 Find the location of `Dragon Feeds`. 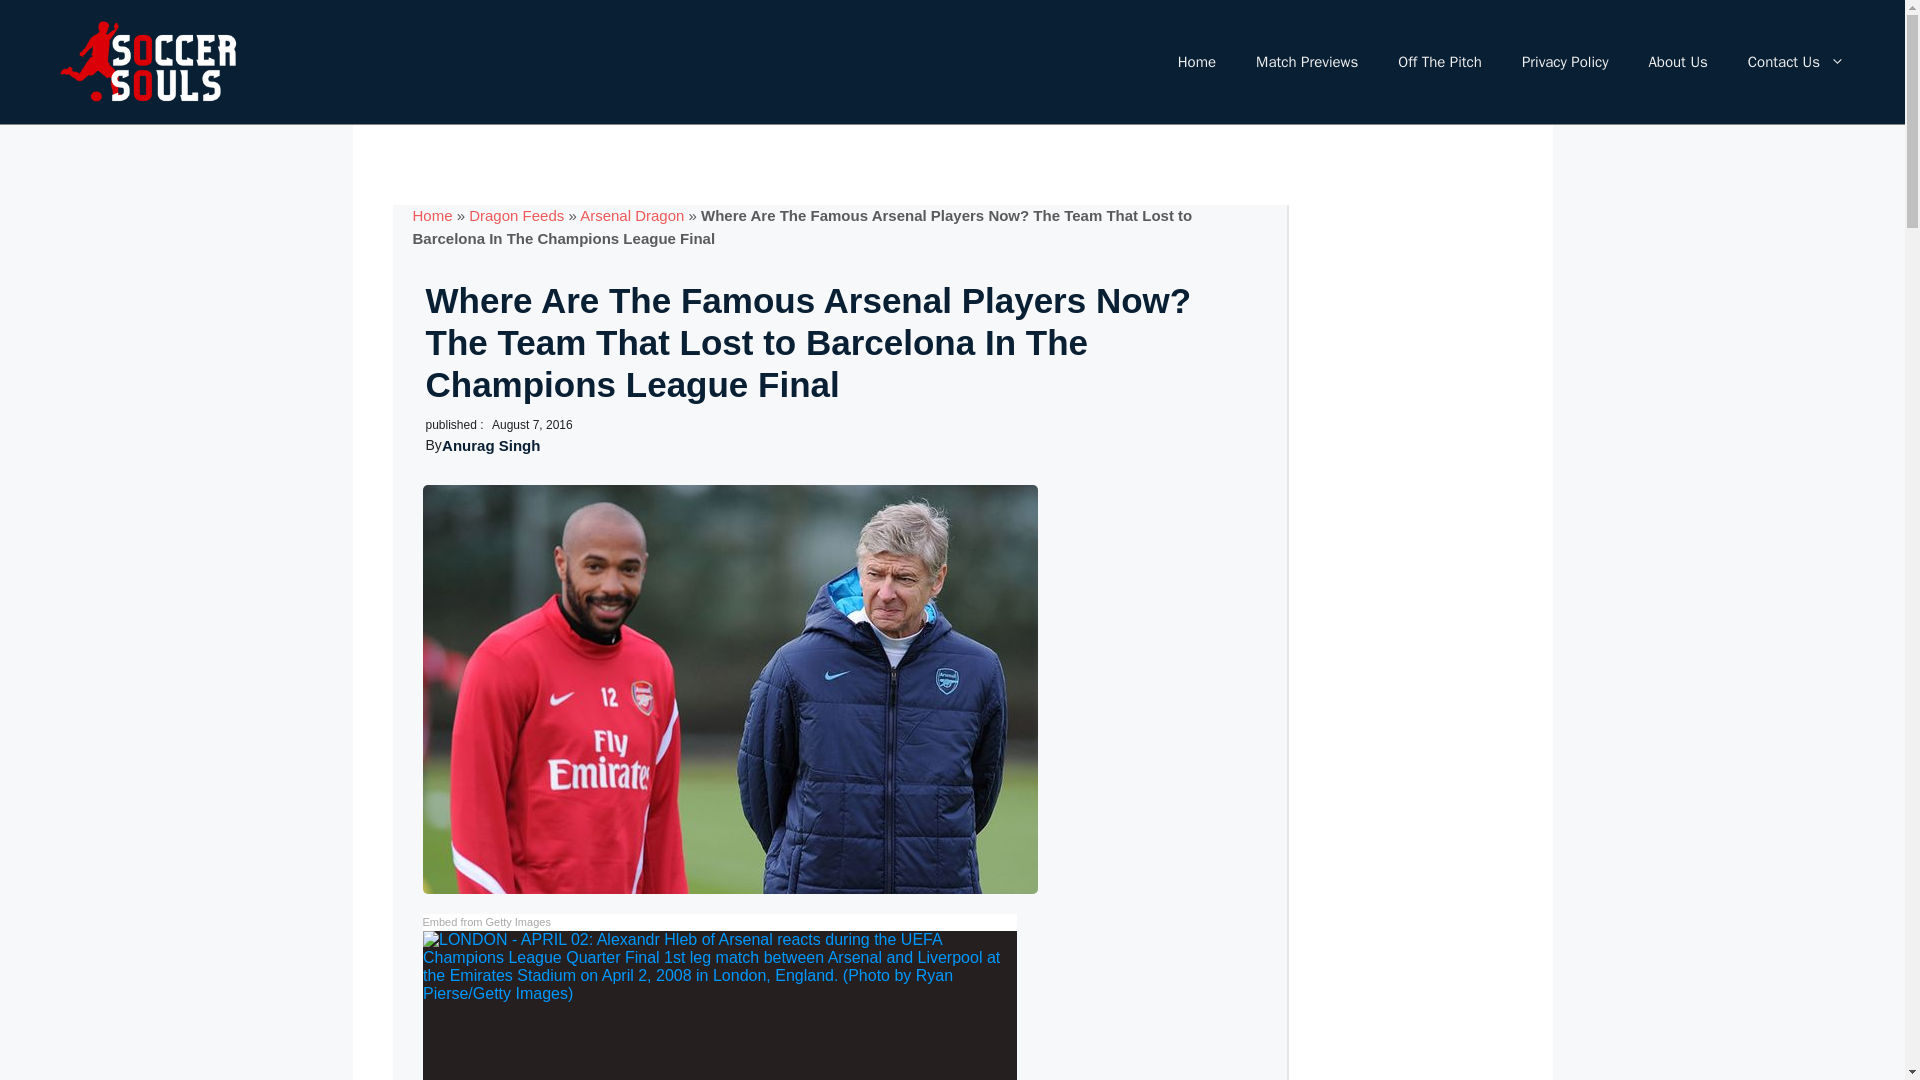

Dragon Feeds is located at coordinates (516, 215).